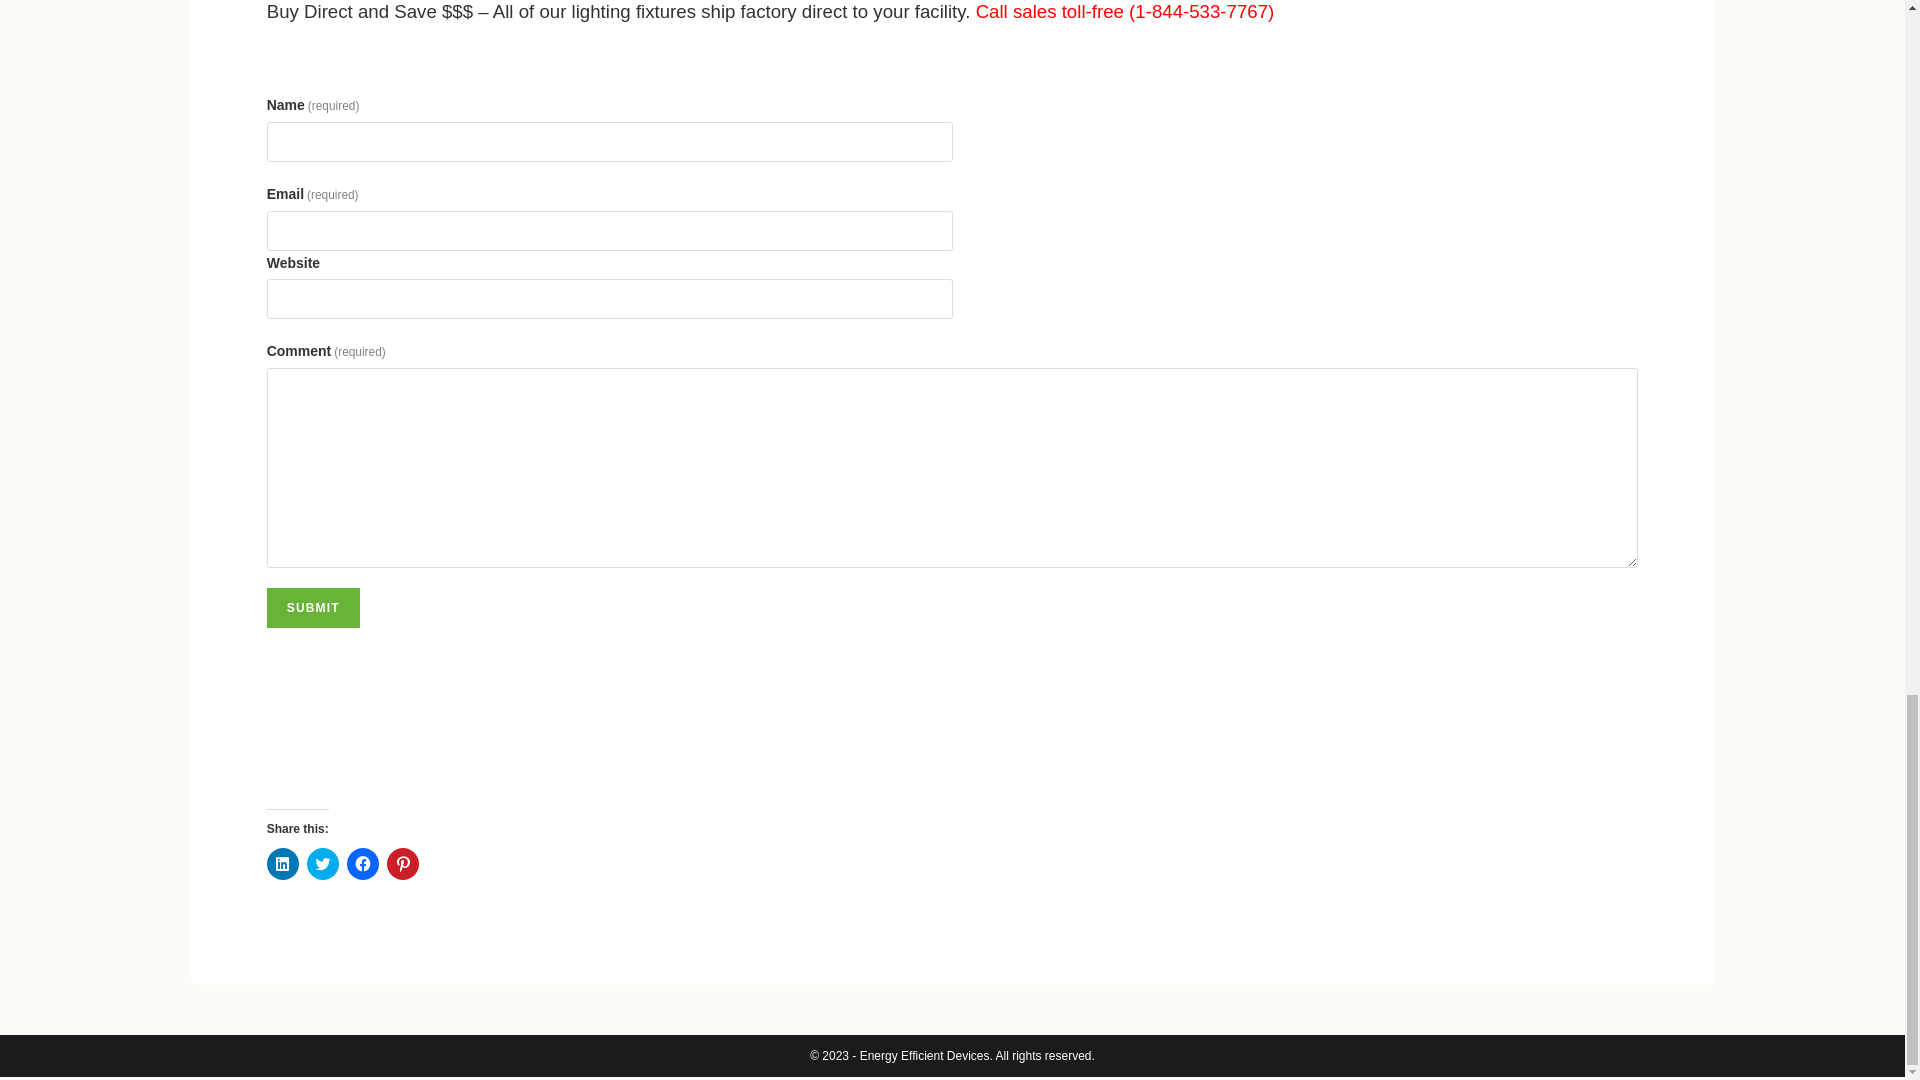 This screenshot has height=1080, width=1920. I want to click on Click to share on Pinterest, so click(402, 864).